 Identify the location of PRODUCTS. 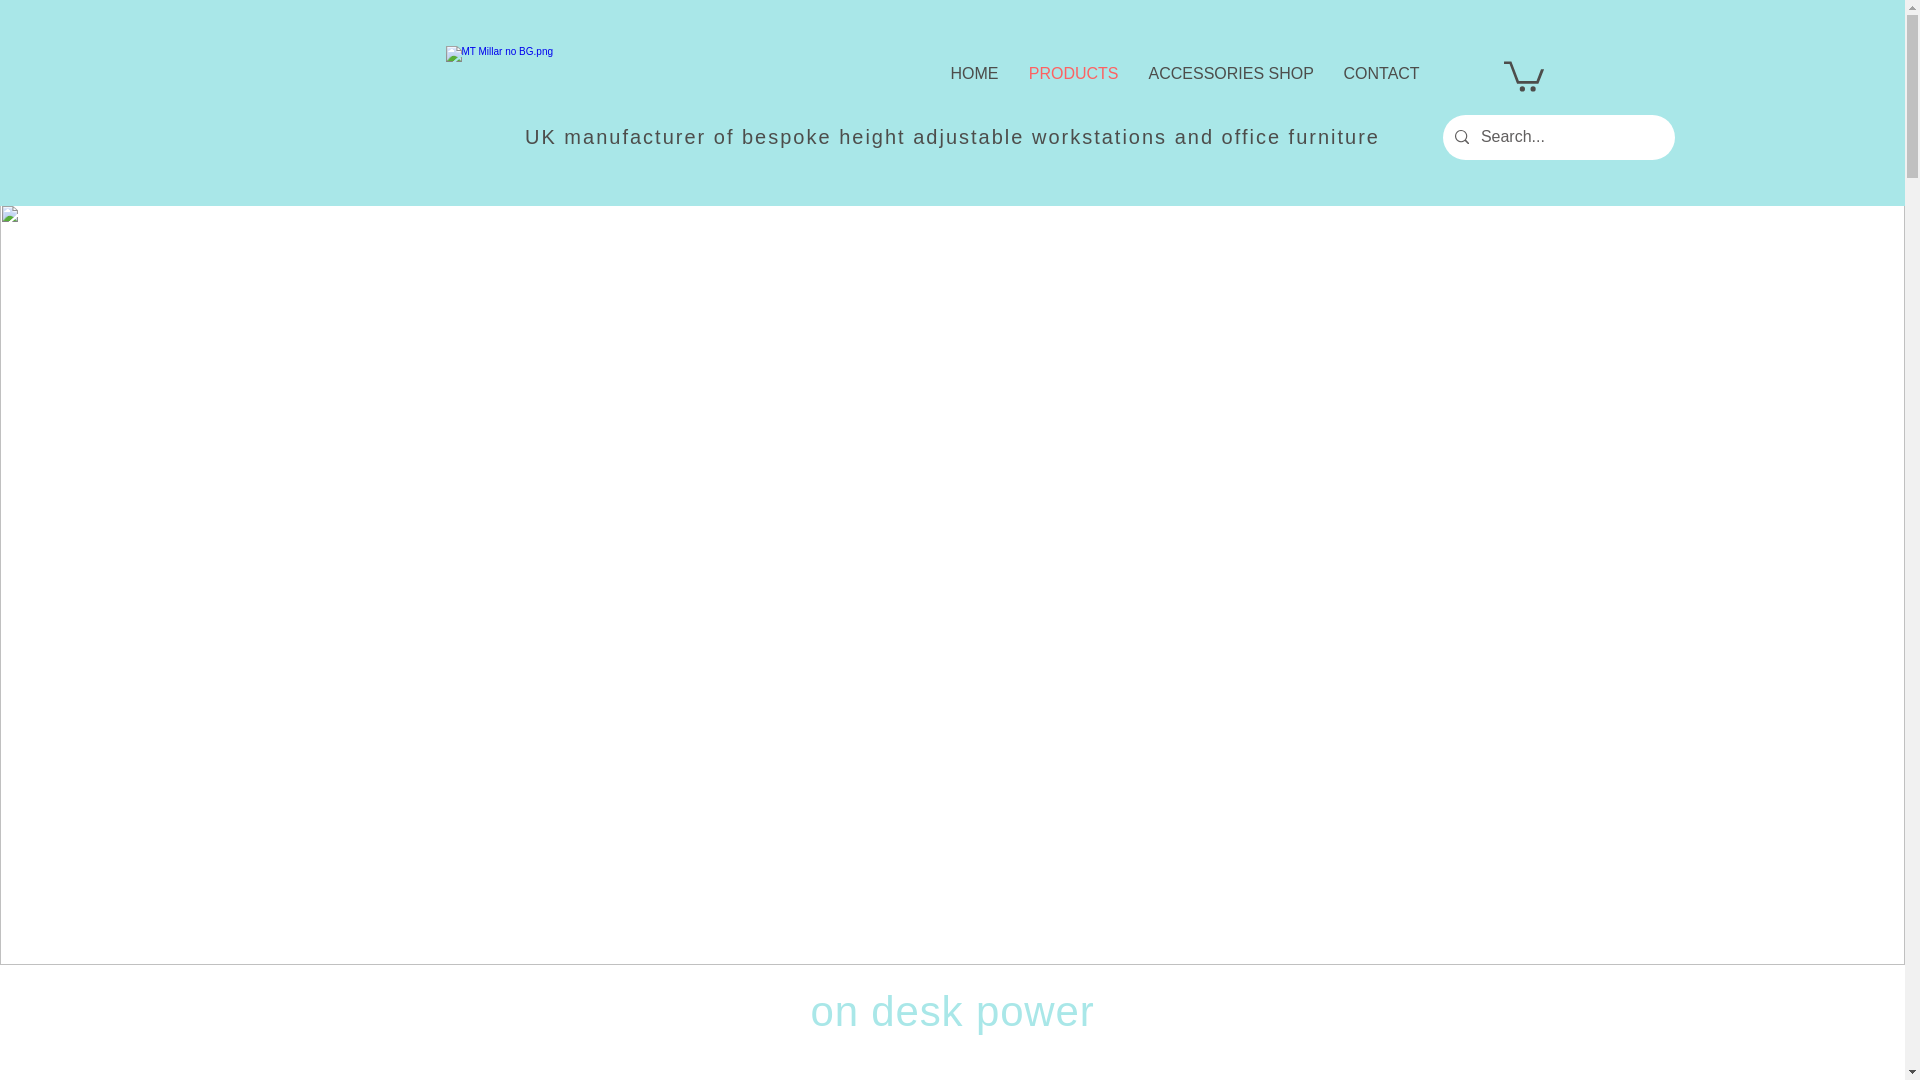
(1074, 74).